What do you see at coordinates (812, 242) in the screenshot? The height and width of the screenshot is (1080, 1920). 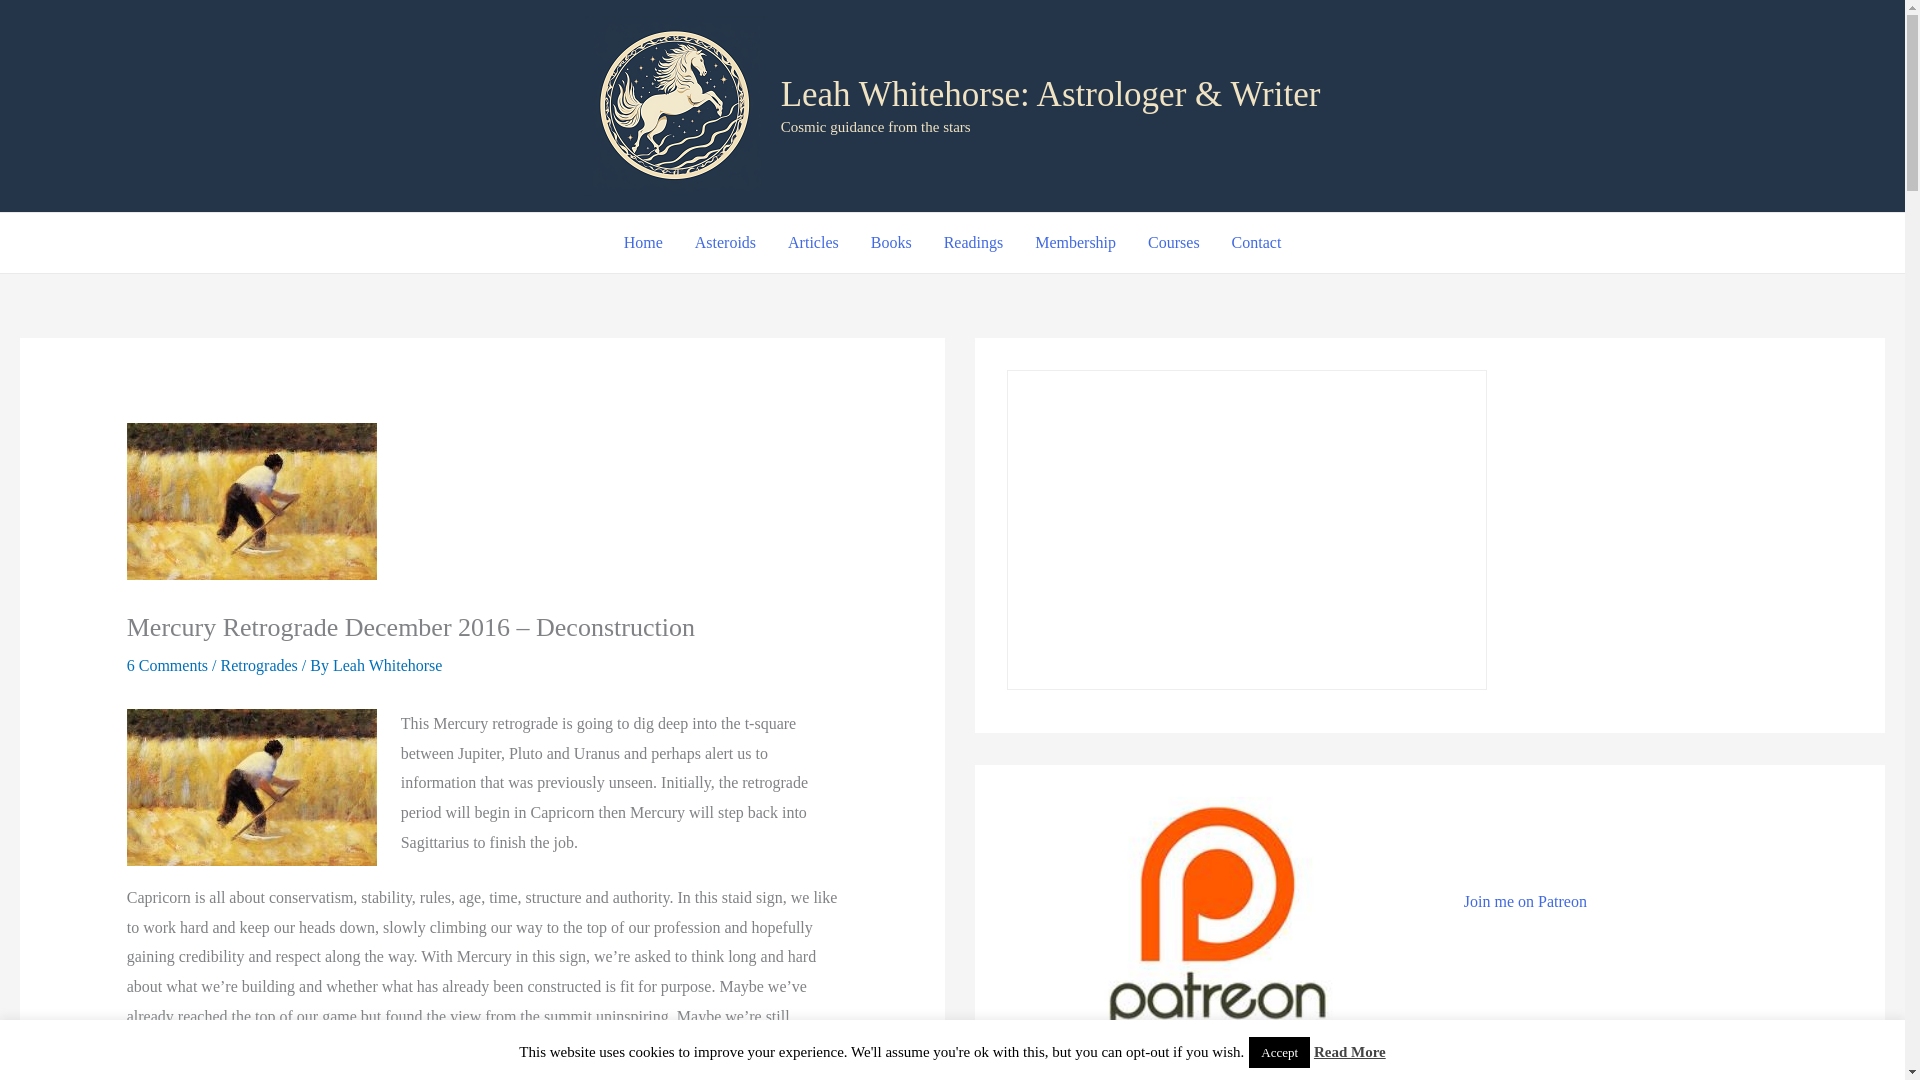 I see `Articles` at bounding box center [812, 242].